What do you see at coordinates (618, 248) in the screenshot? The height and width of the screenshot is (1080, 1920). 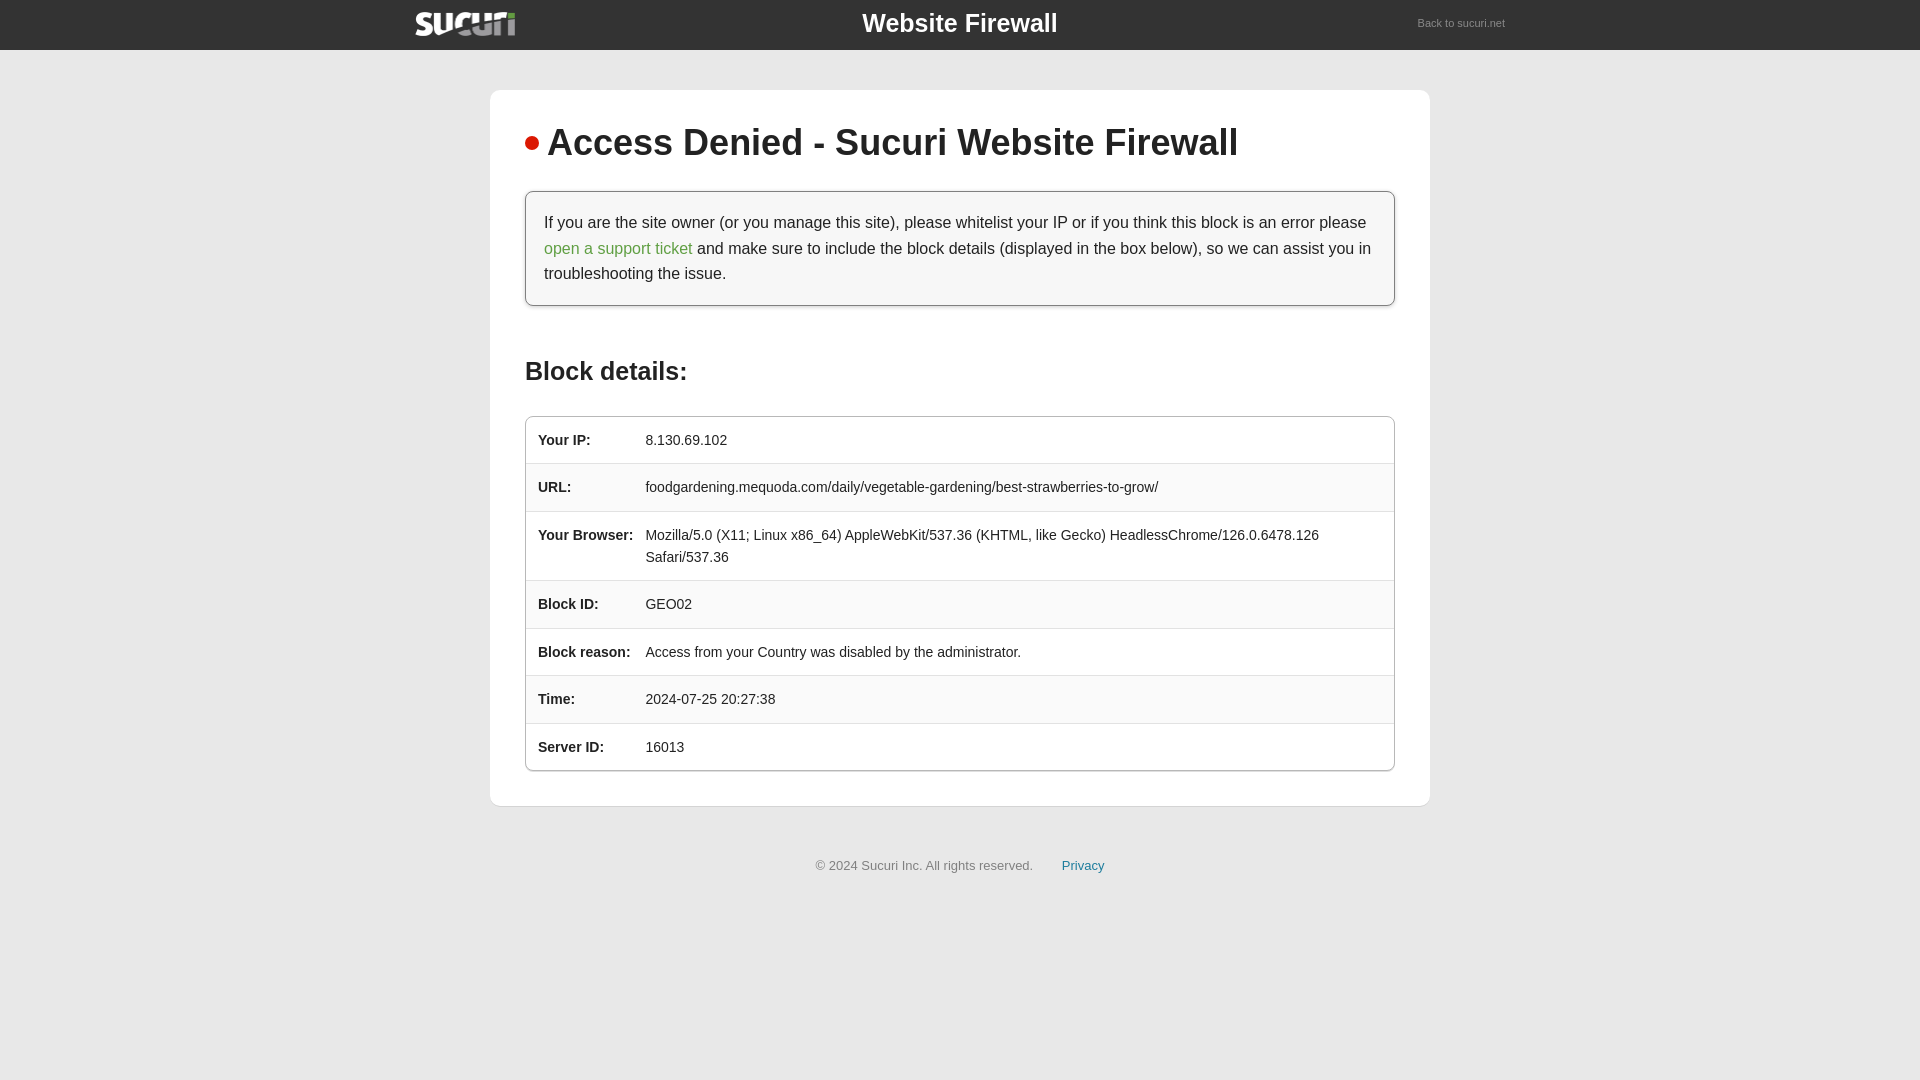 I see `open a support ticket` at bounding box center [618, 248].